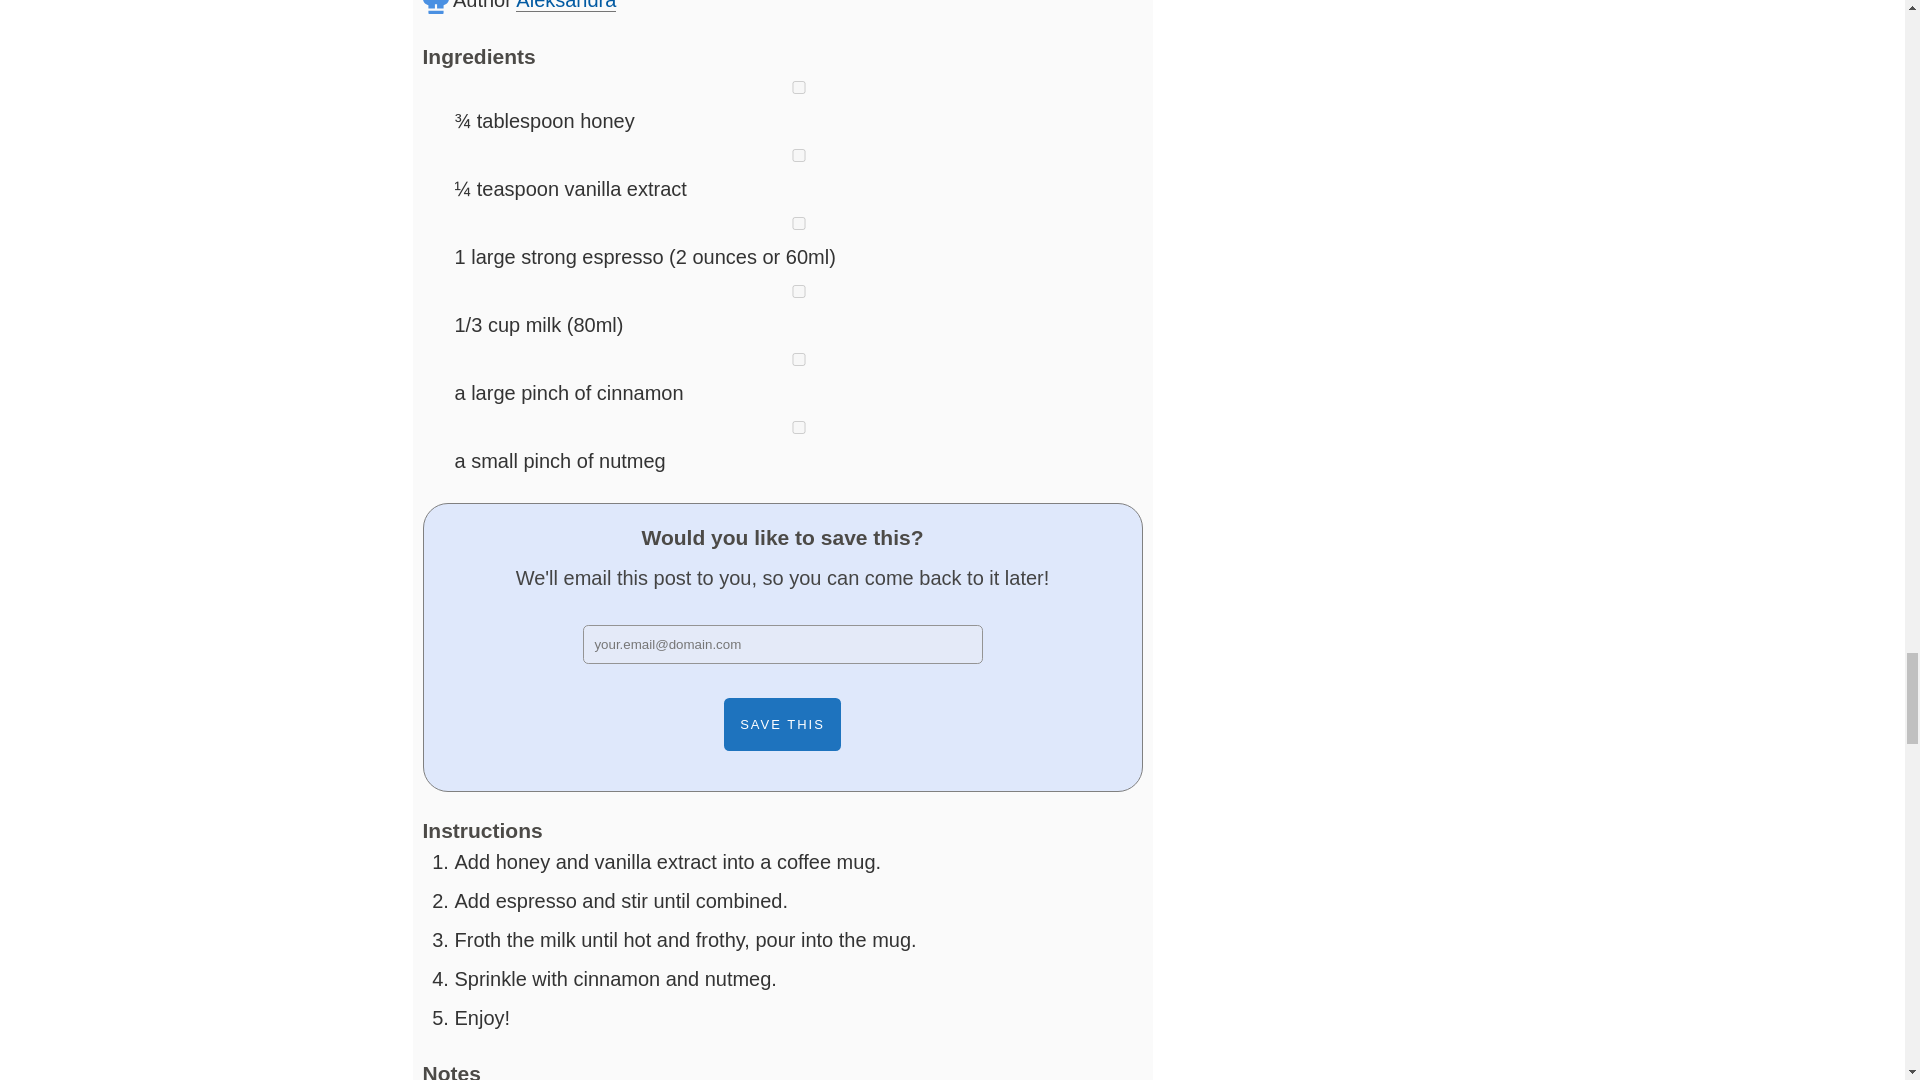  I want to click on on, so click(798, 87).